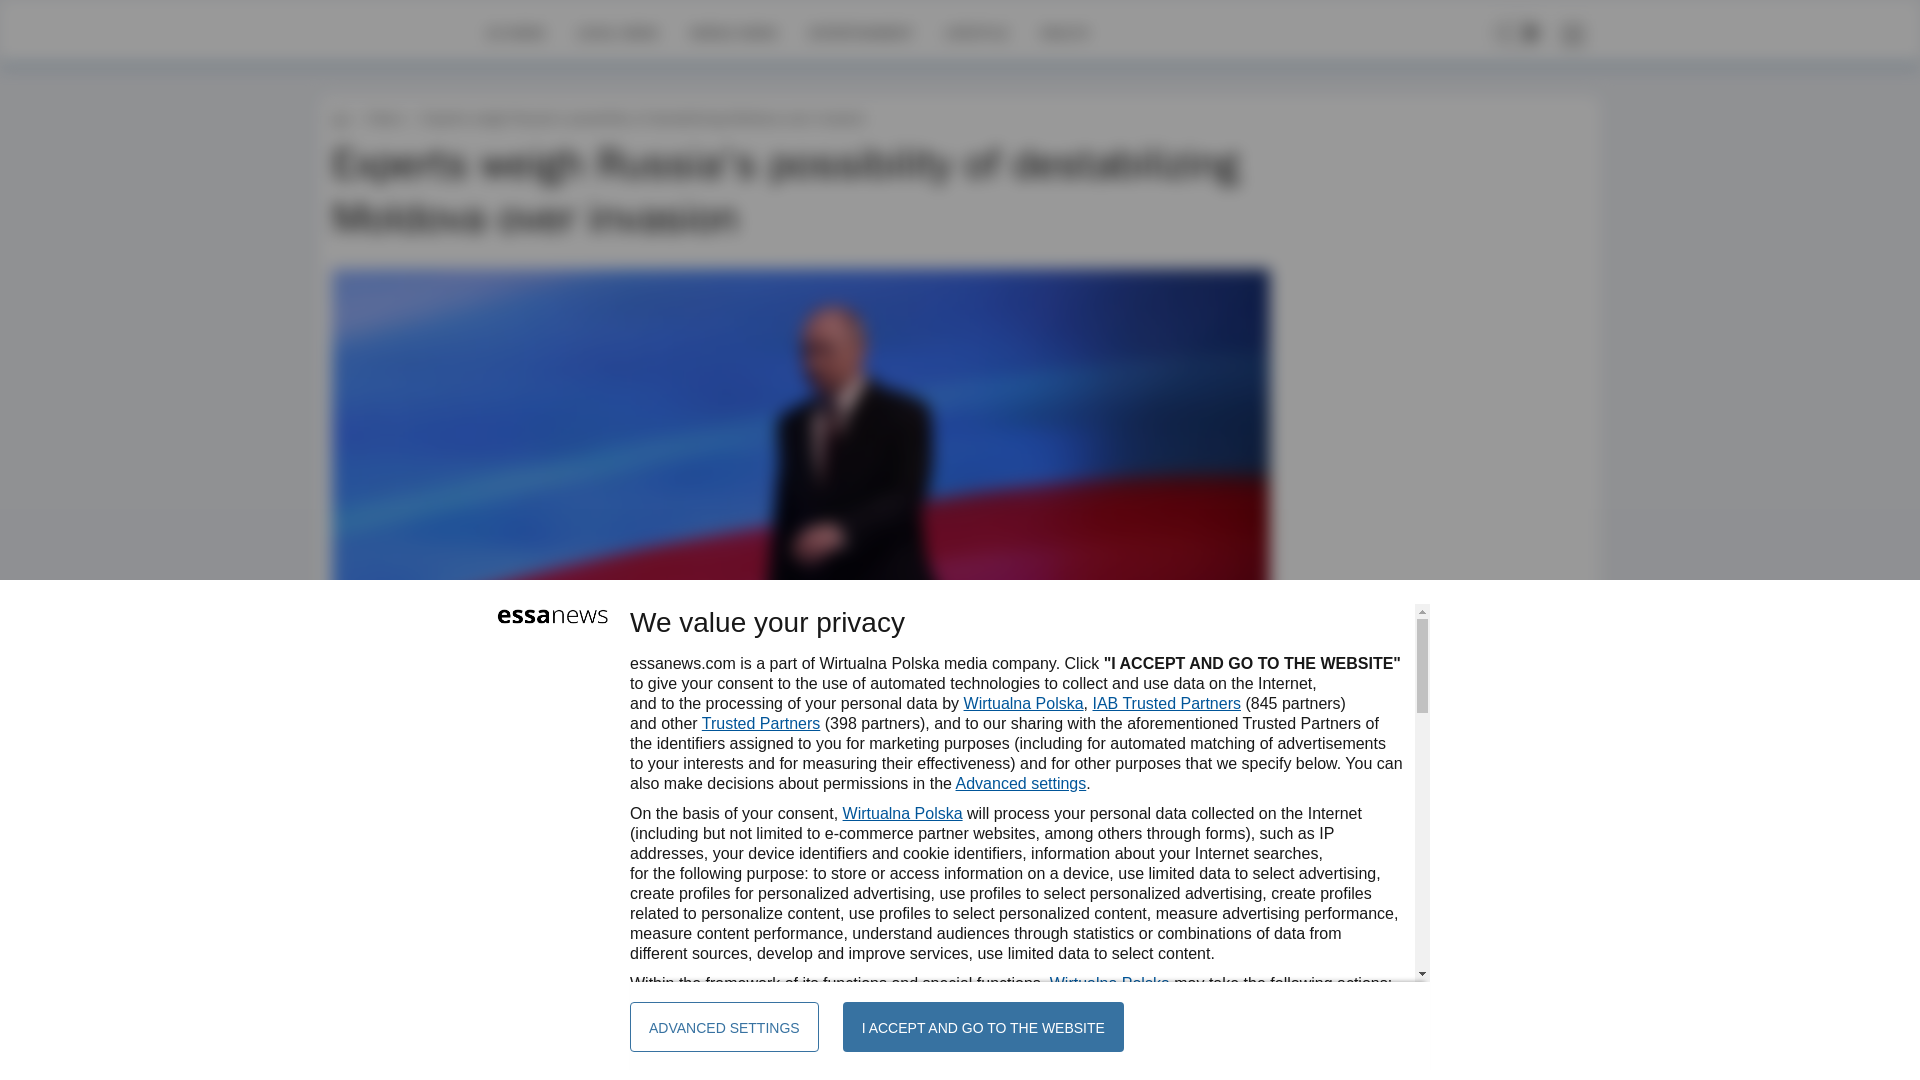 The width and height of the screenshot is (1920, 1080). Describe the element at coordinates (1064, 32) in the screenshot. I see `HEALTH` at that location.